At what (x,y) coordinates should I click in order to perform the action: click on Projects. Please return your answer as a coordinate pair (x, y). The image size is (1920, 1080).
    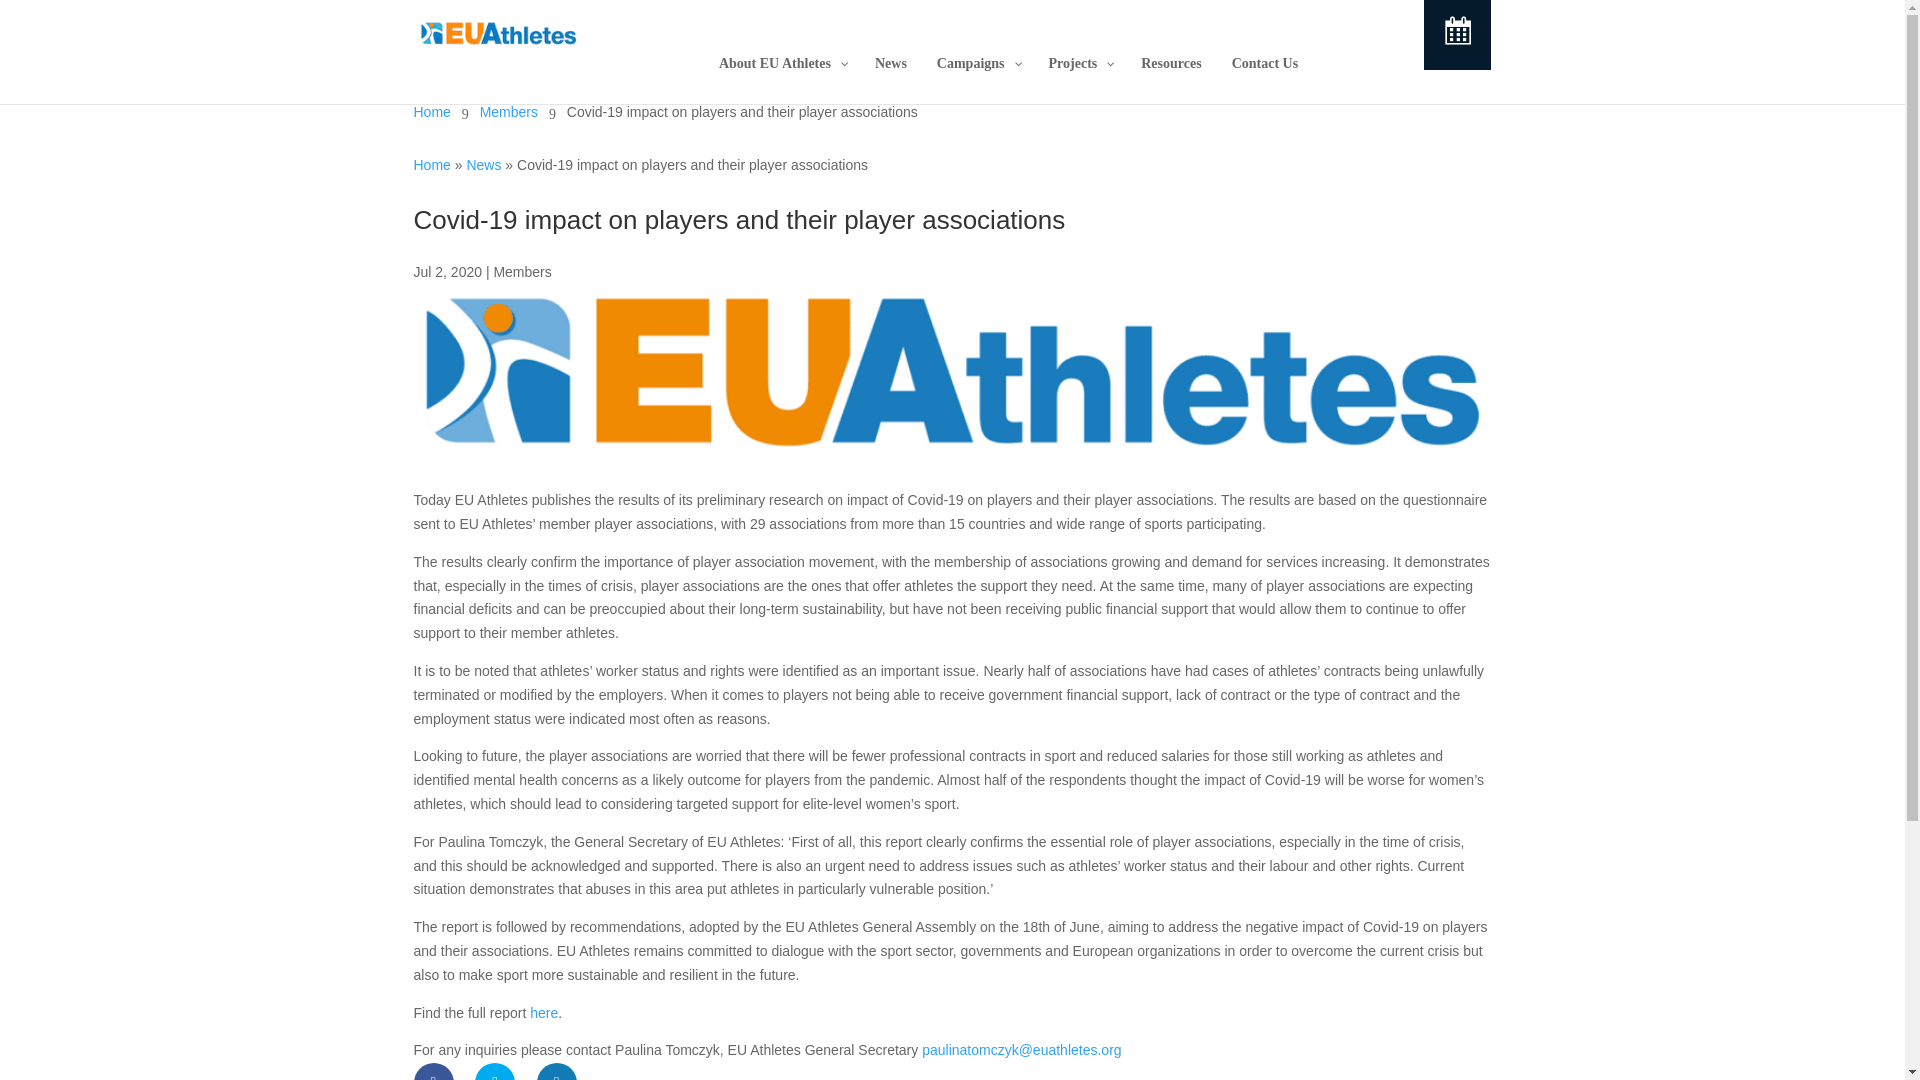
    Looking at the image, I should click on (1080, 63).